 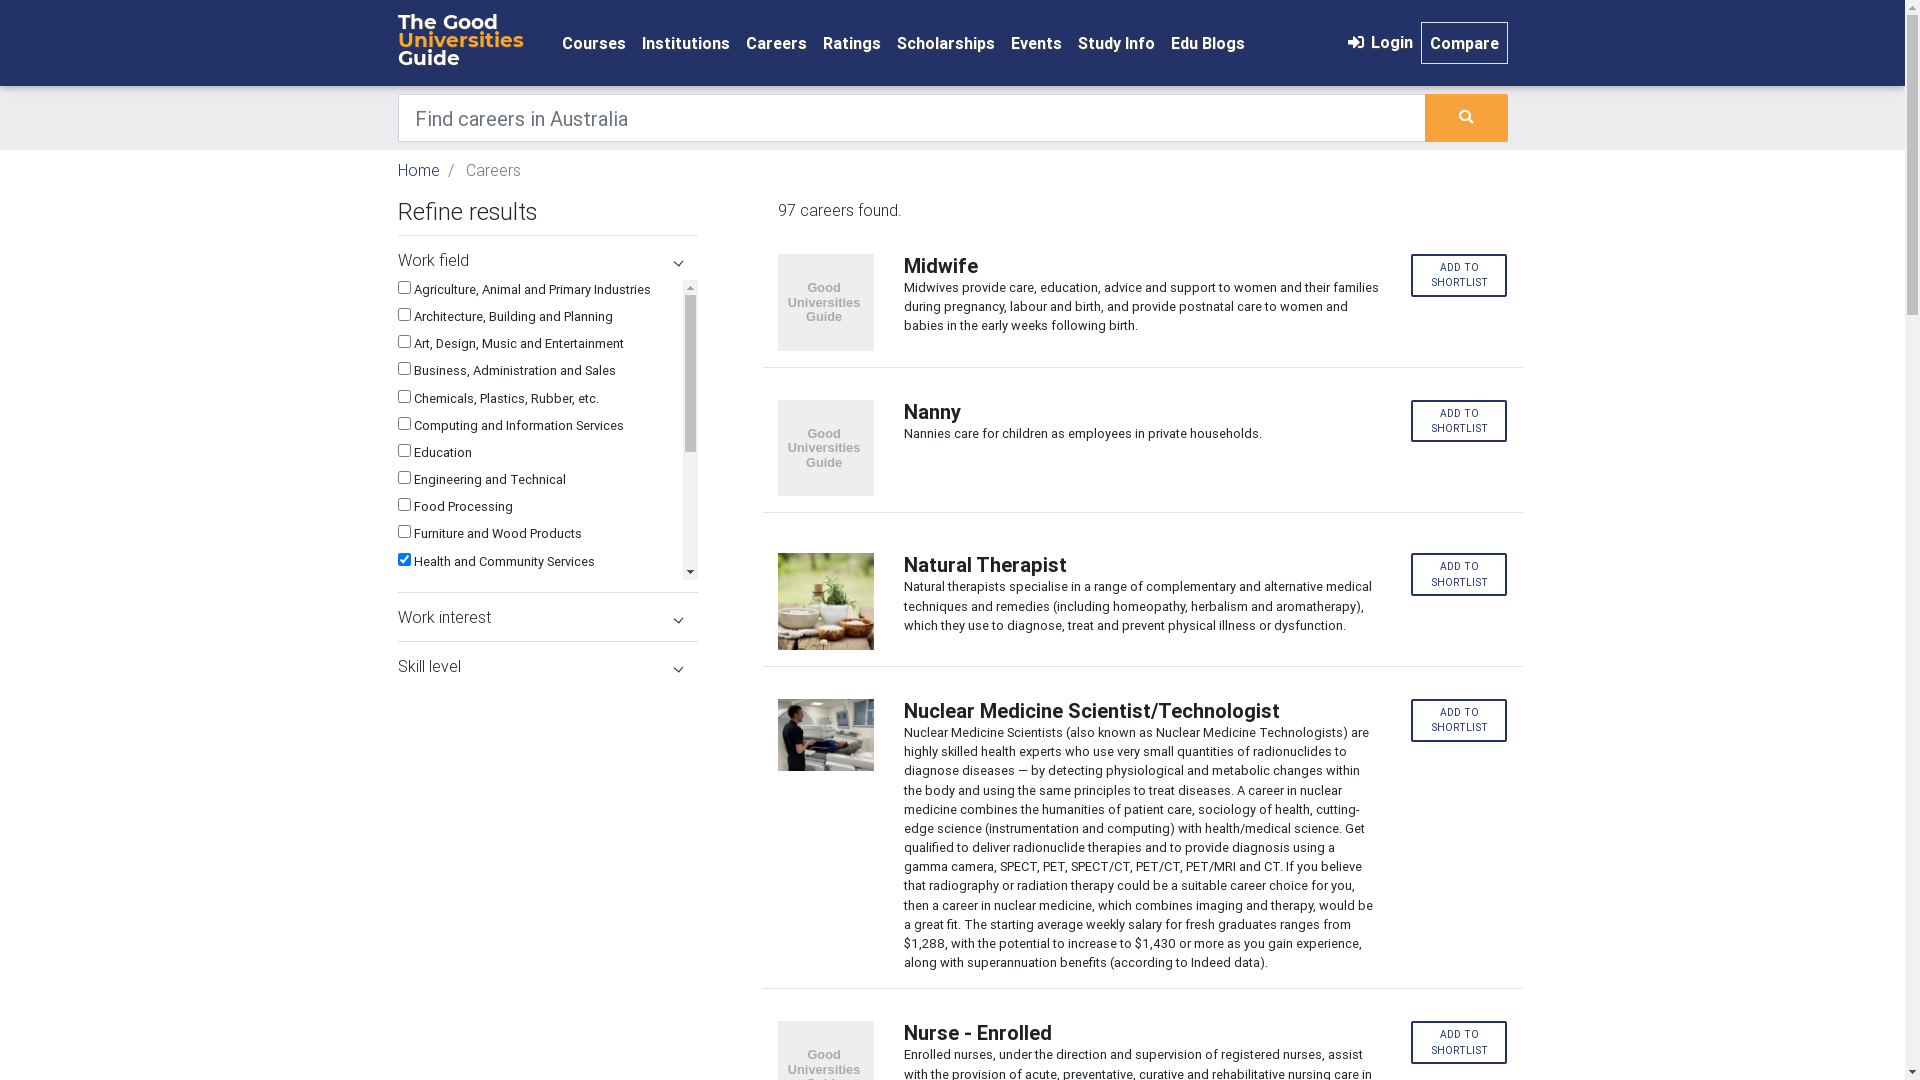 What do you see at coordinates (1460, 1042) in the screenshot?
I see `ADD TO SHORTLIST` at bounding box center [1460, 1042].